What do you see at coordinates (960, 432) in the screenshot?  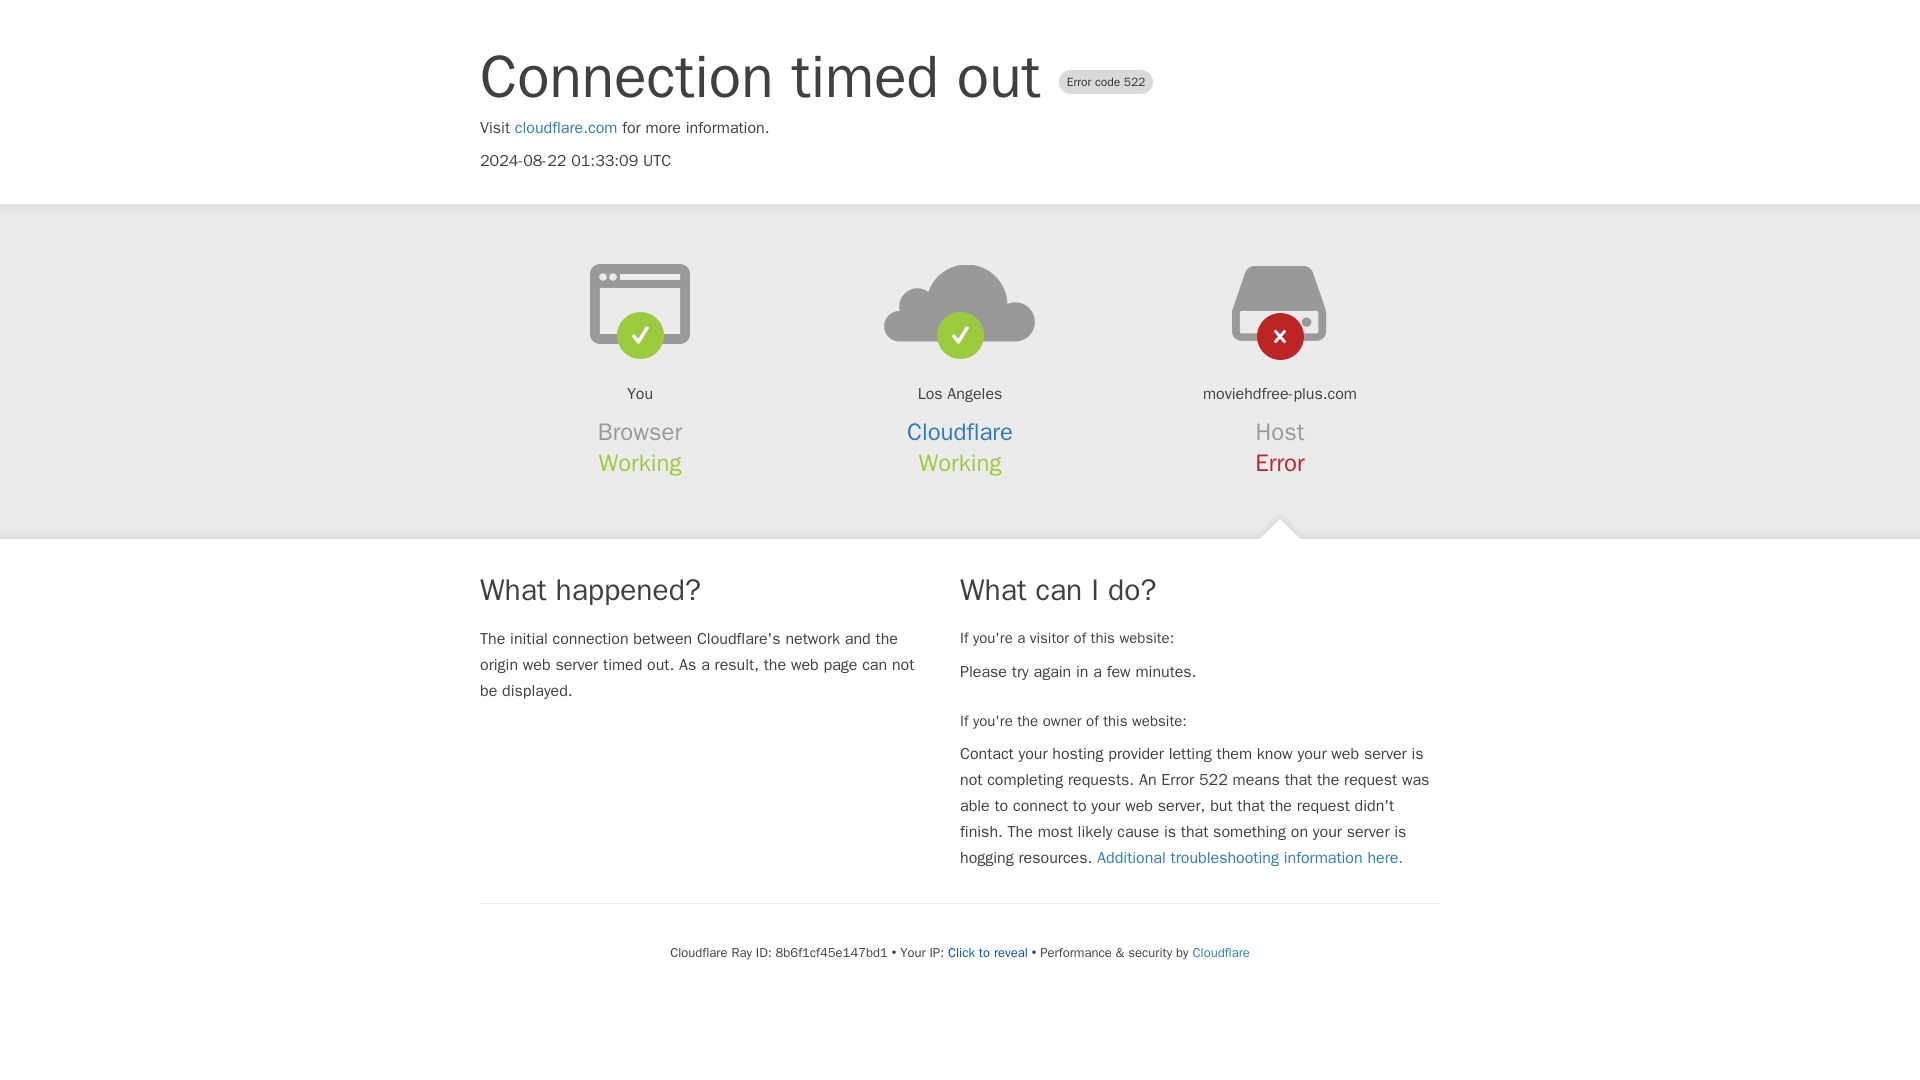 I see `Cloudflare` at bounding box center [960, 432].